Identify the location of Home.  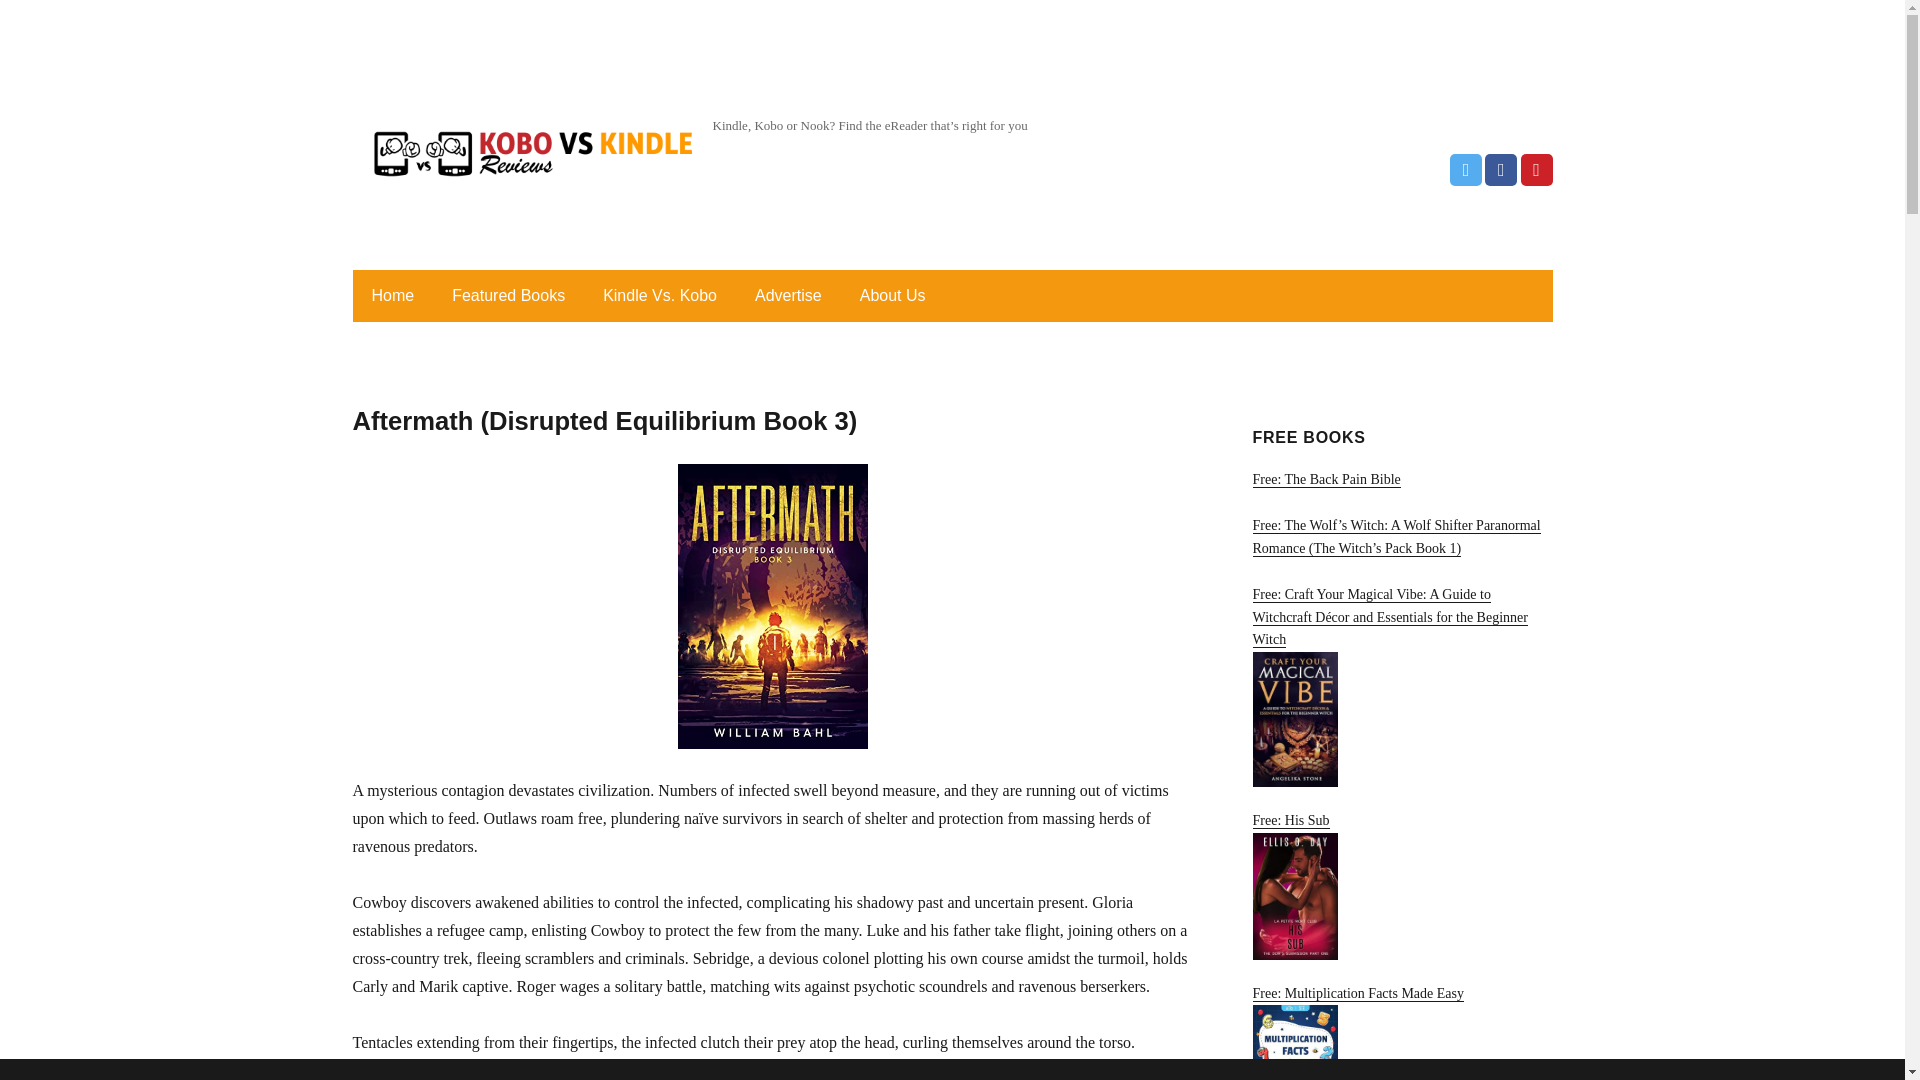
(392, 296).